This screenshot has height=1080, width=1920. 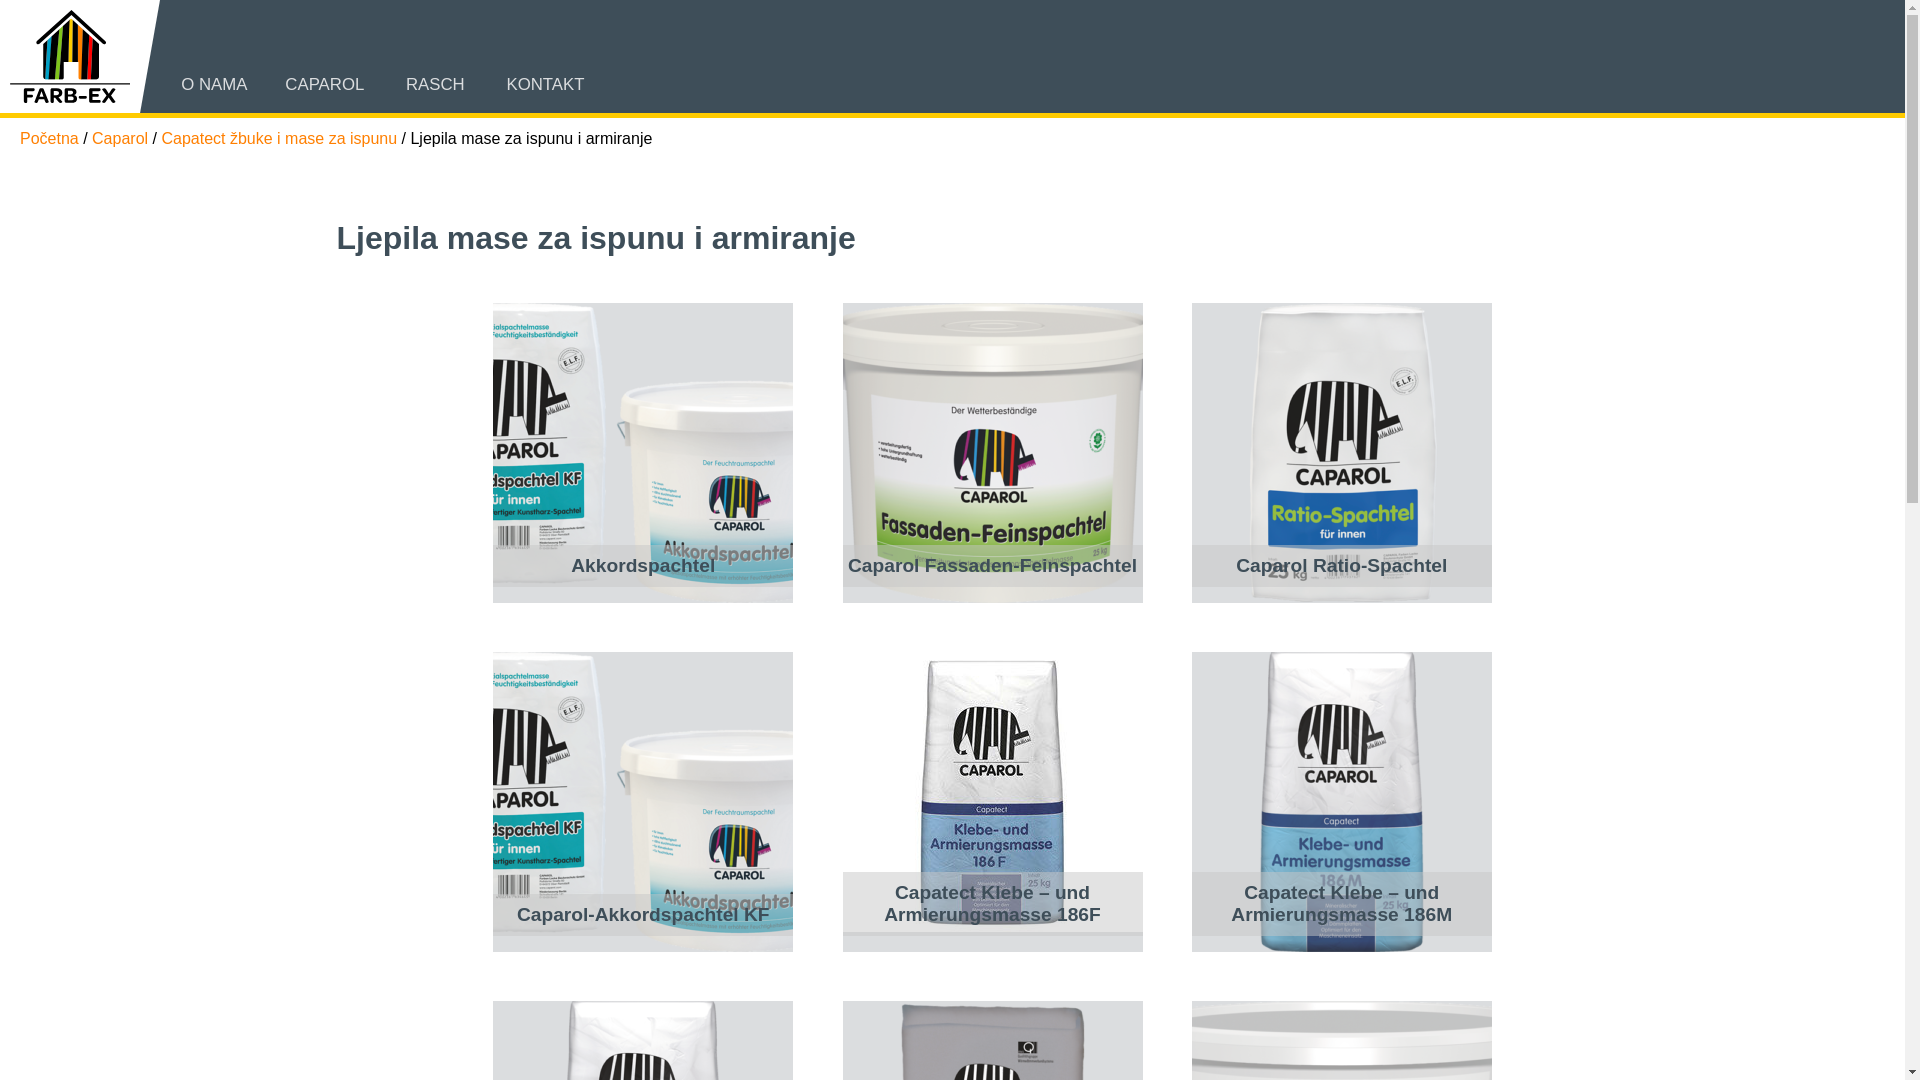 What do you see at coordinates (214, 84) in the screenshot?
I see `O NAMA` at bounding box center [214, 84].